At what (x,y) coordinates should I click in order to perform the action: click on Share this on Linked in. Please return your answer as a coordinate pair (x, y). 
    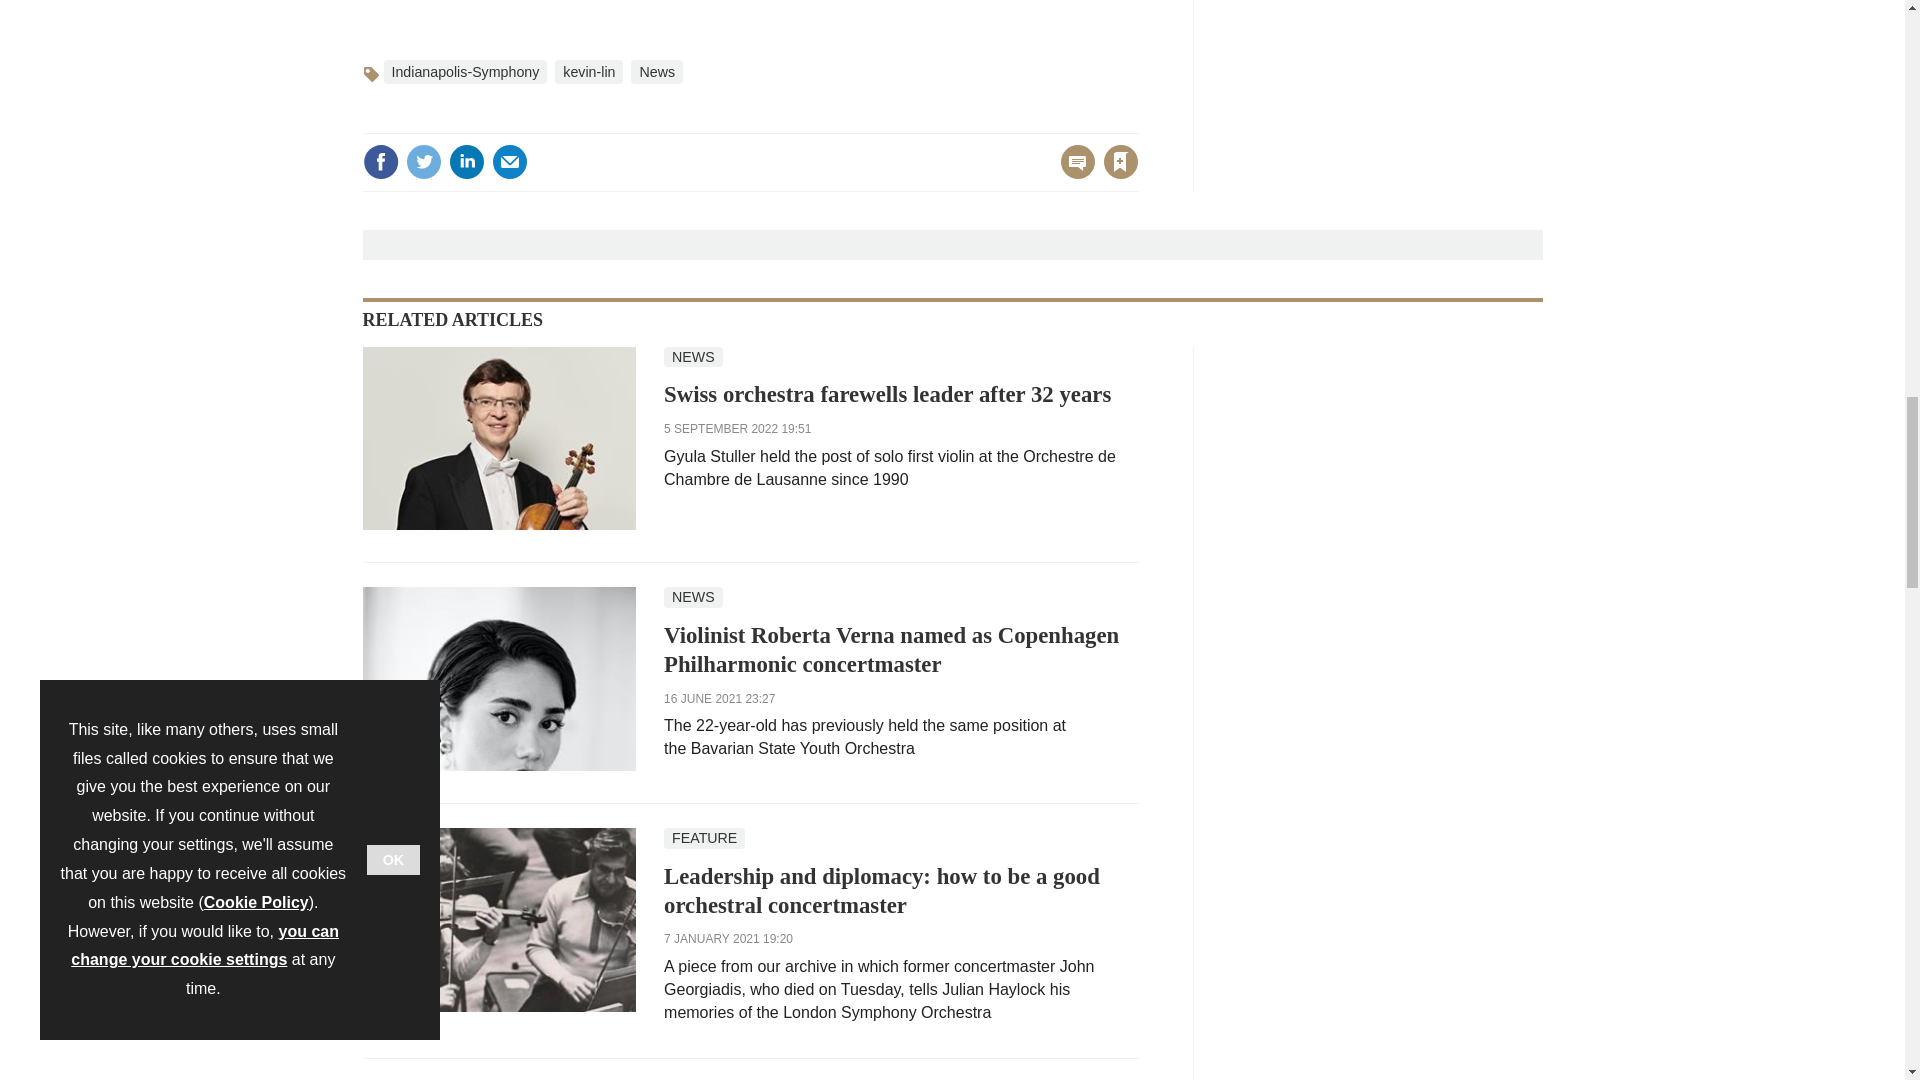
    Looking at the image, I should click on (465, 162).